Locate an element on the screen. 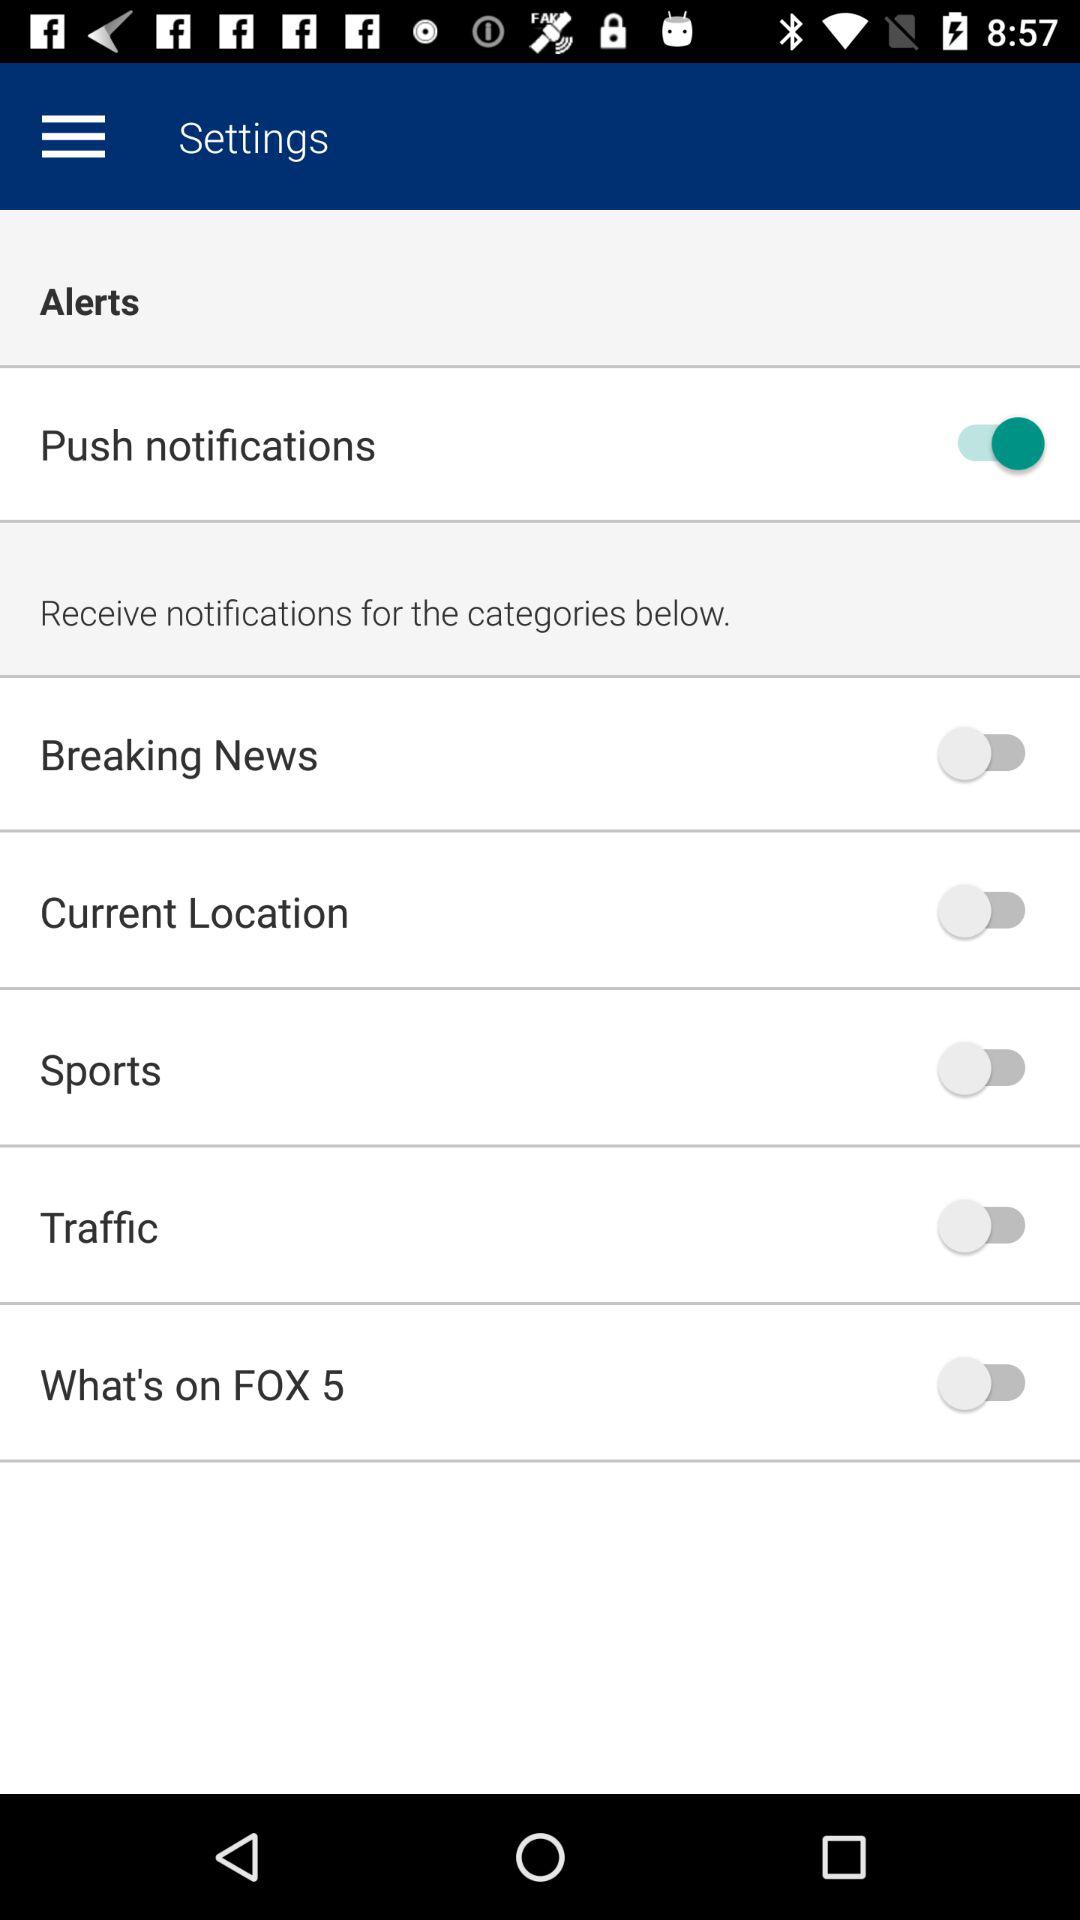 This screenshot has height=1920, width=1080. go to settings on the fox 5 app is located at coordinates (73, 136).